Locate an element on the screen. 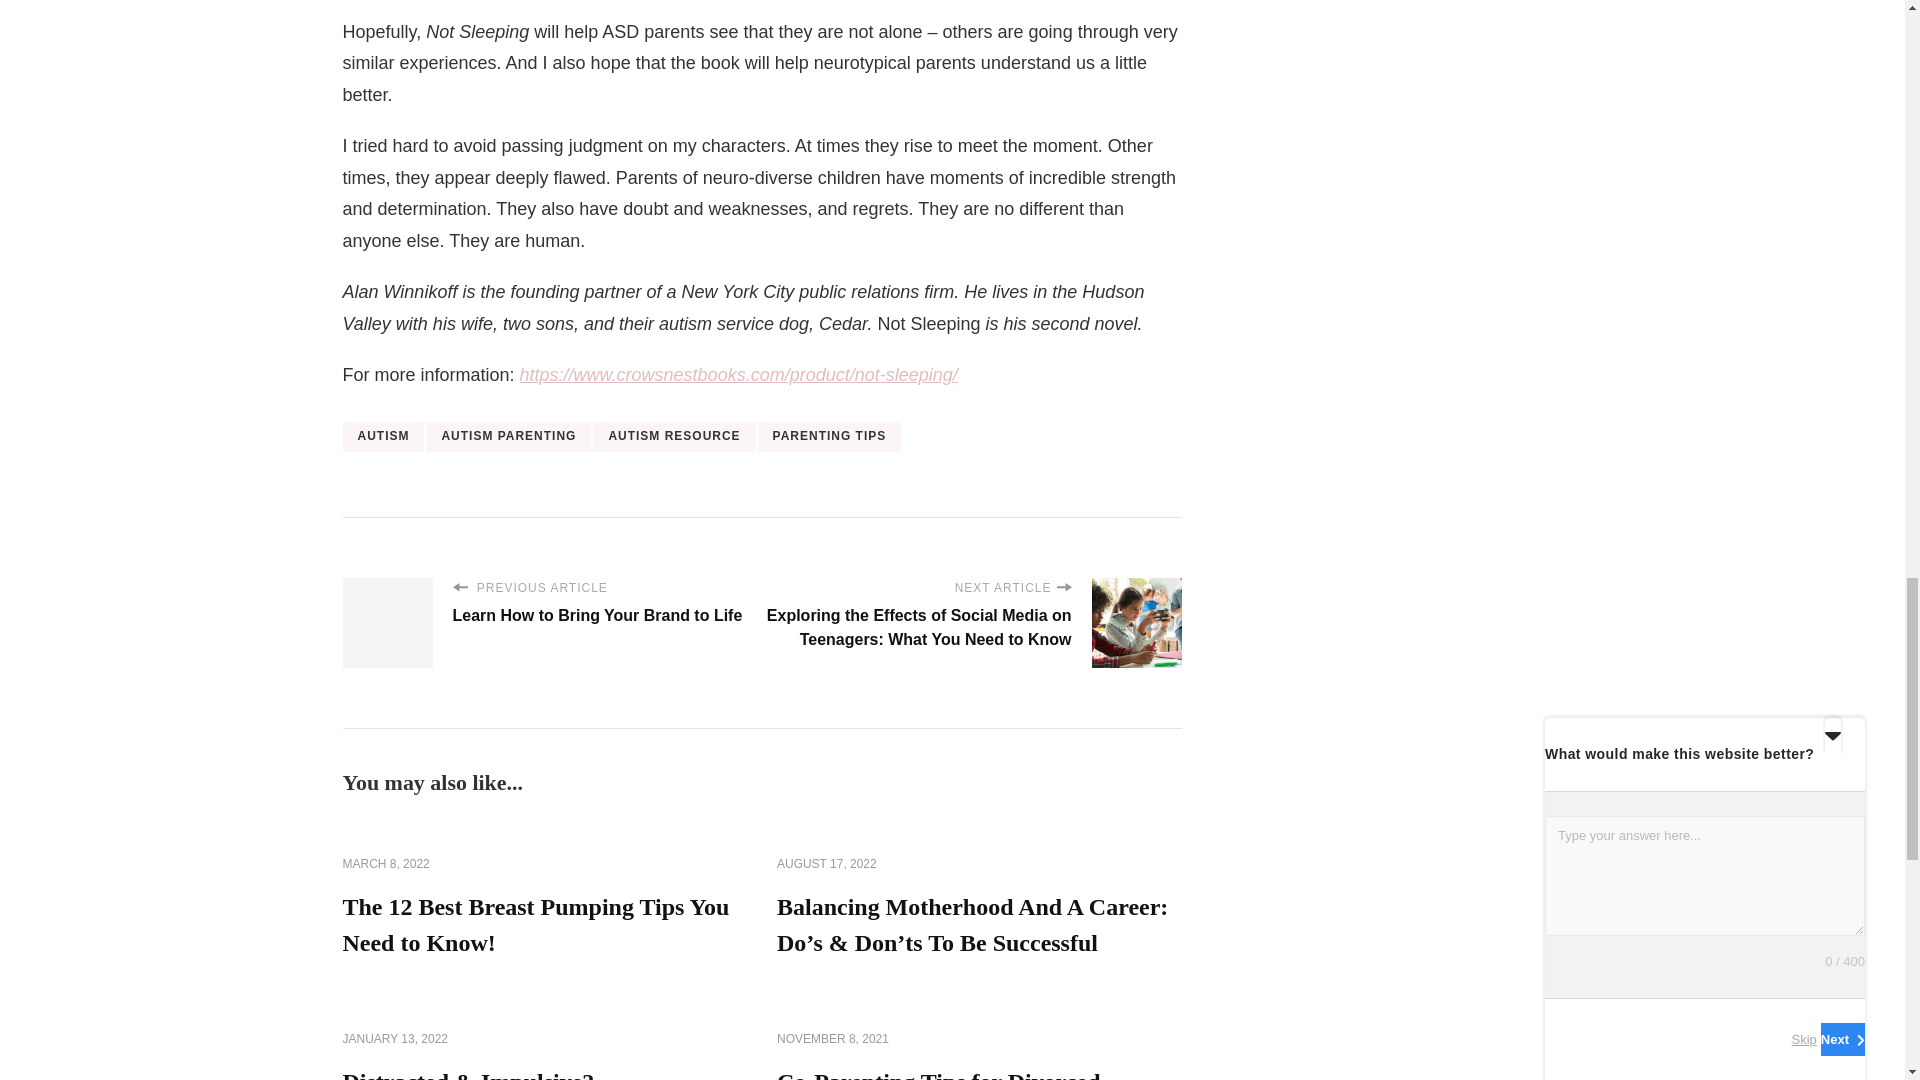 The height and width of the screenshot is (1080, 1920). The 12 Best Breast Pumping Tips You Need to Know! is located at coordinates (535, 924).